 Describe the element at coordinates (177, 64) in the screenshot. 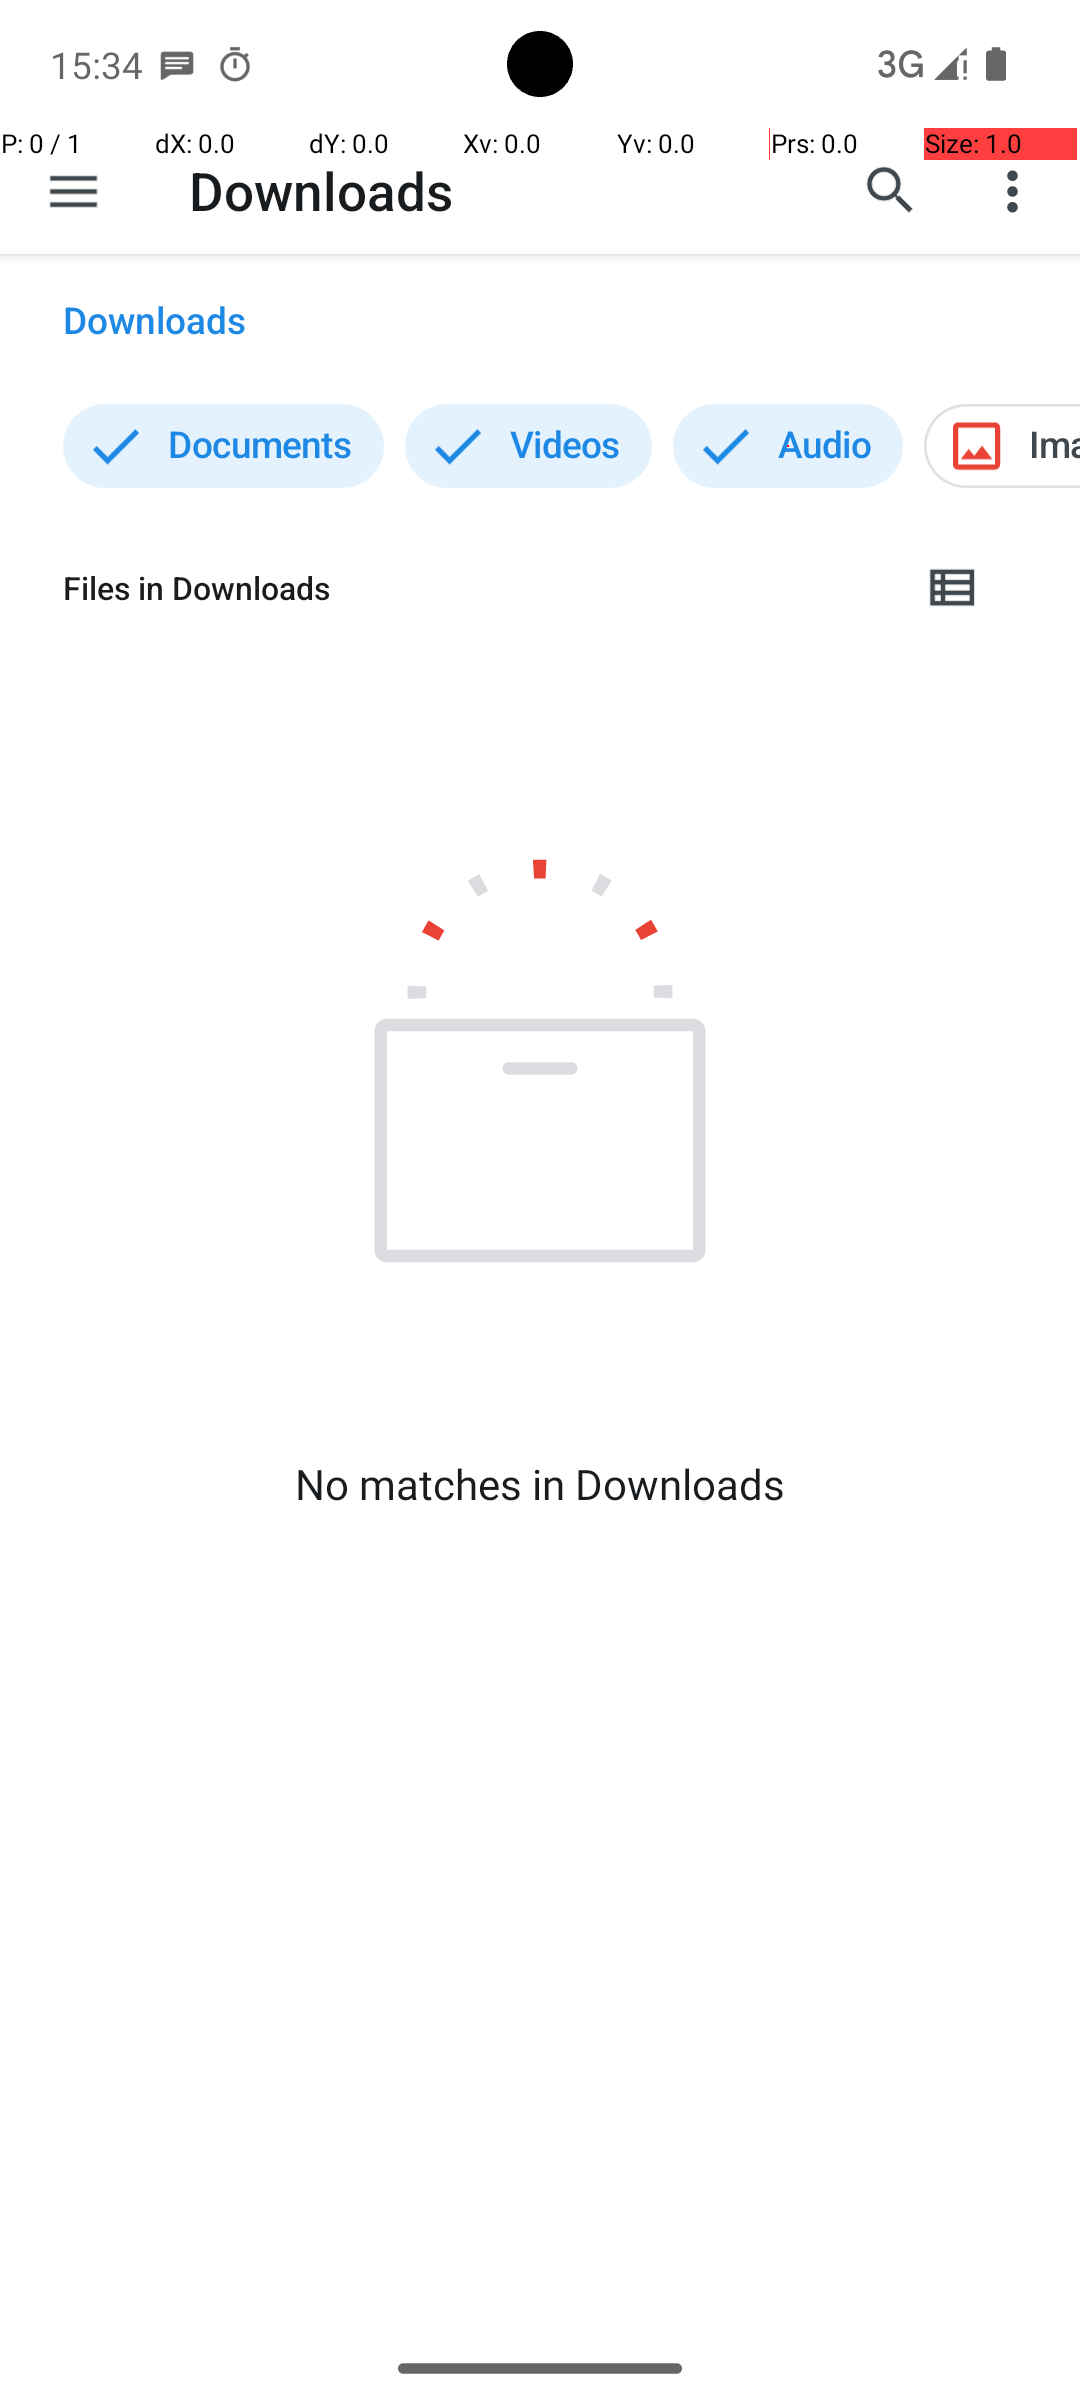

I see `SMS Messenger notification: Amir dos Santos` at that location.